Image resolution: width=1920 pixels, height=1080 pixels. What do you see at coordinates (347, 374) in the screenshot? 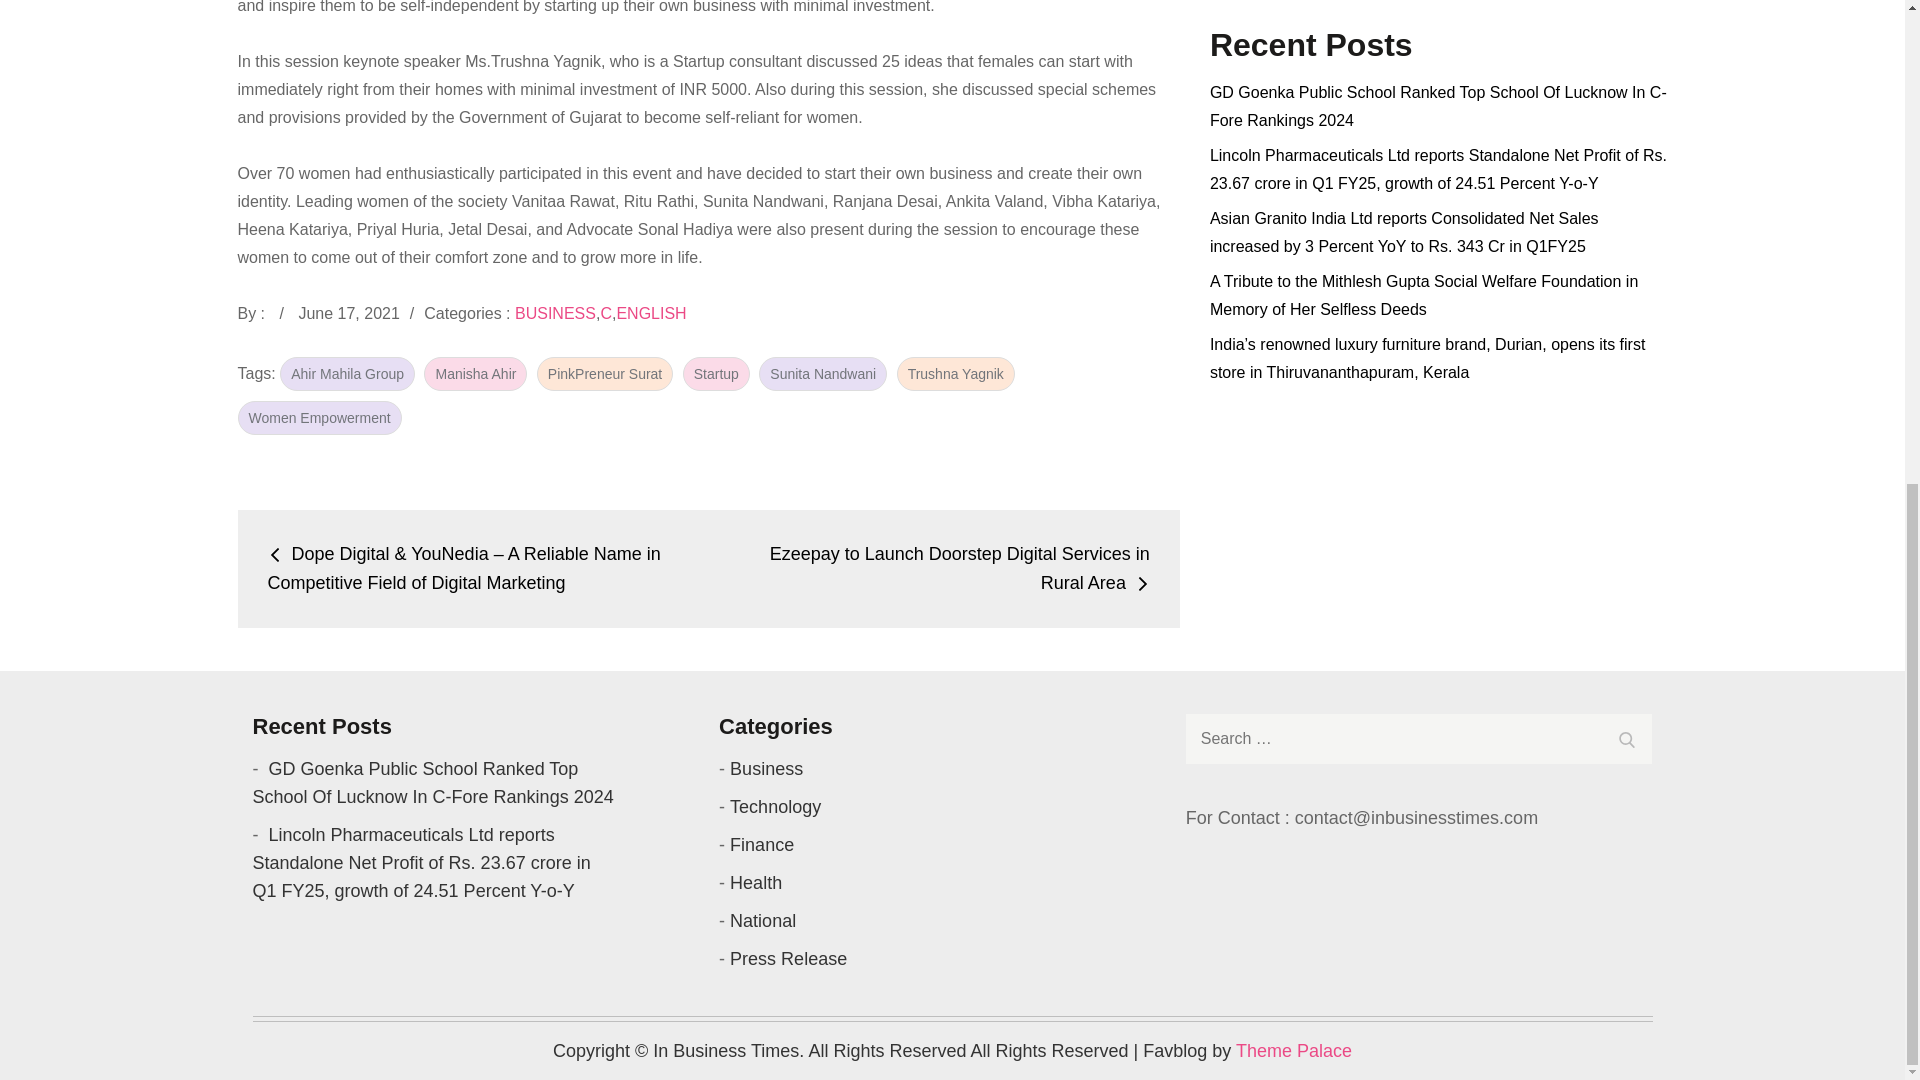
I see `Ahir Mahila Group` at bounding box center [347, 374].